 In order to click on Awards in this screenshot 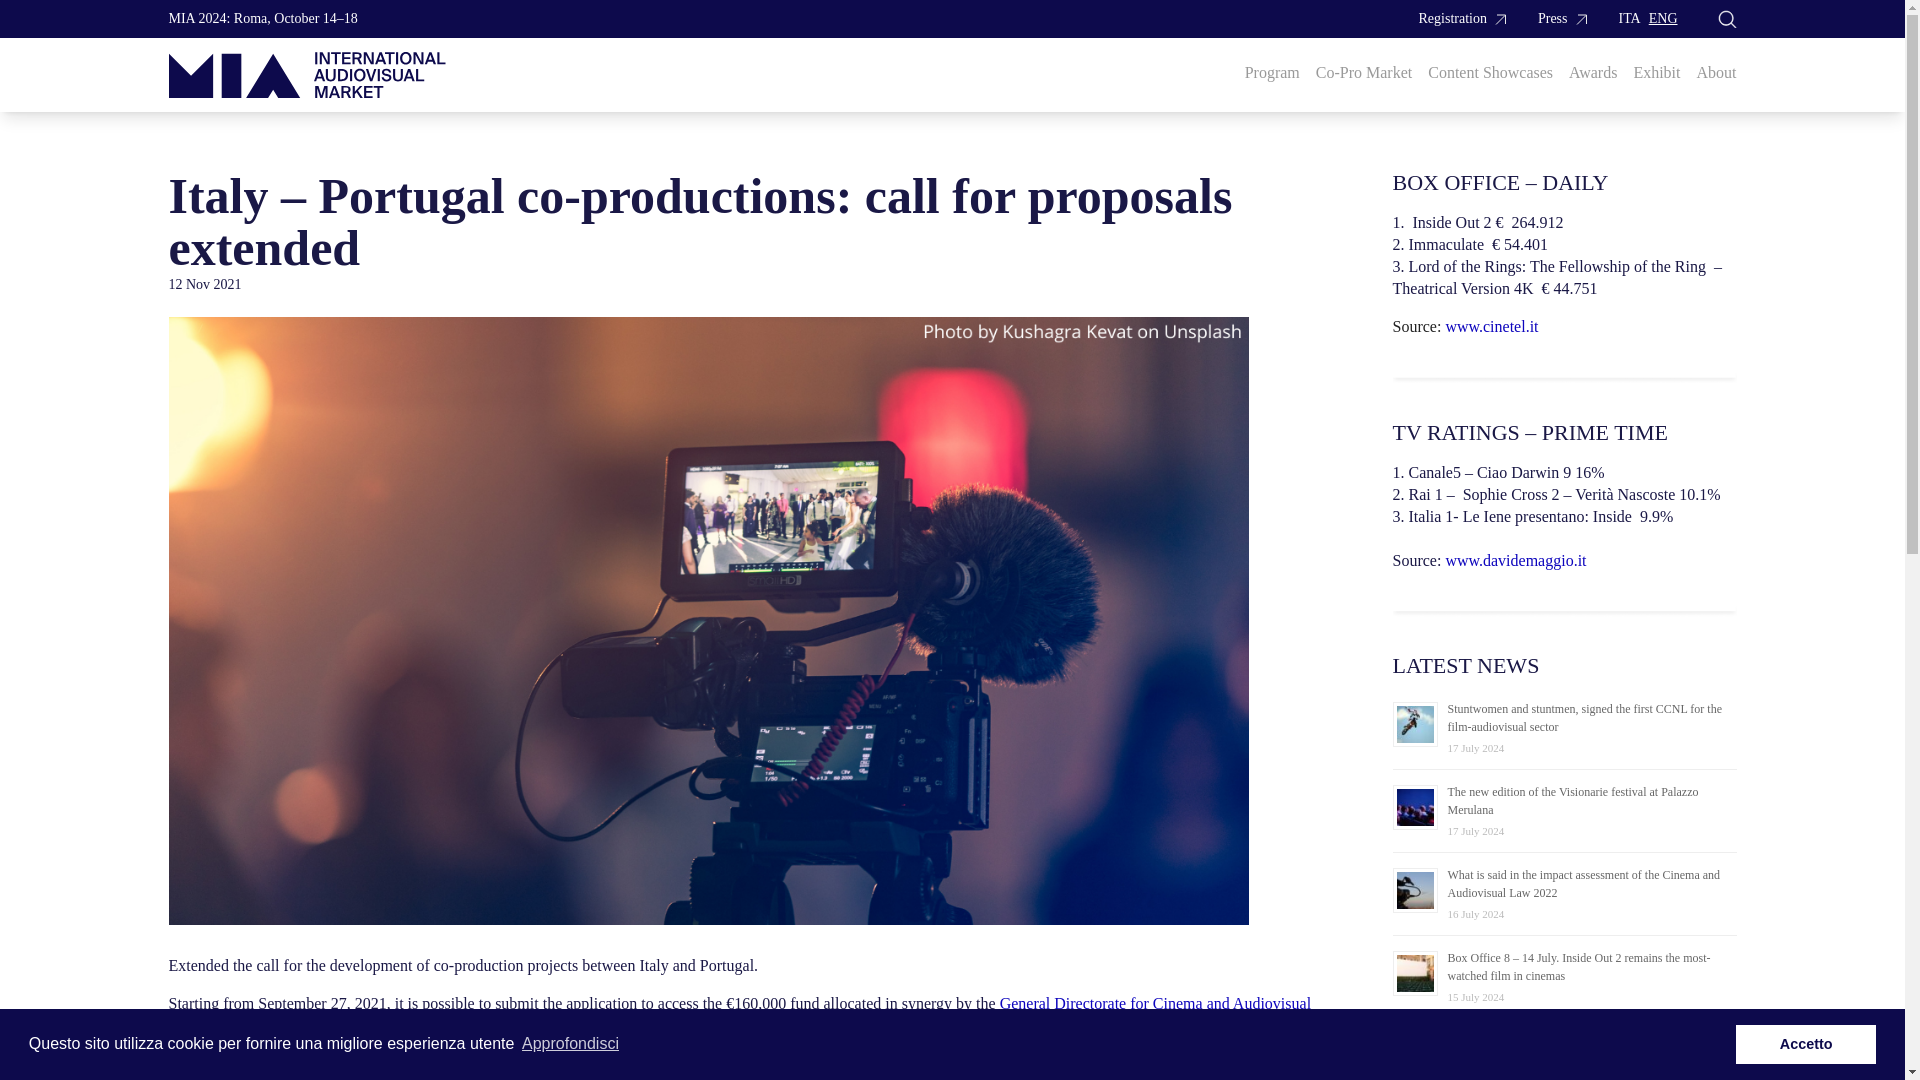, I will do `click(1592, 72)`.